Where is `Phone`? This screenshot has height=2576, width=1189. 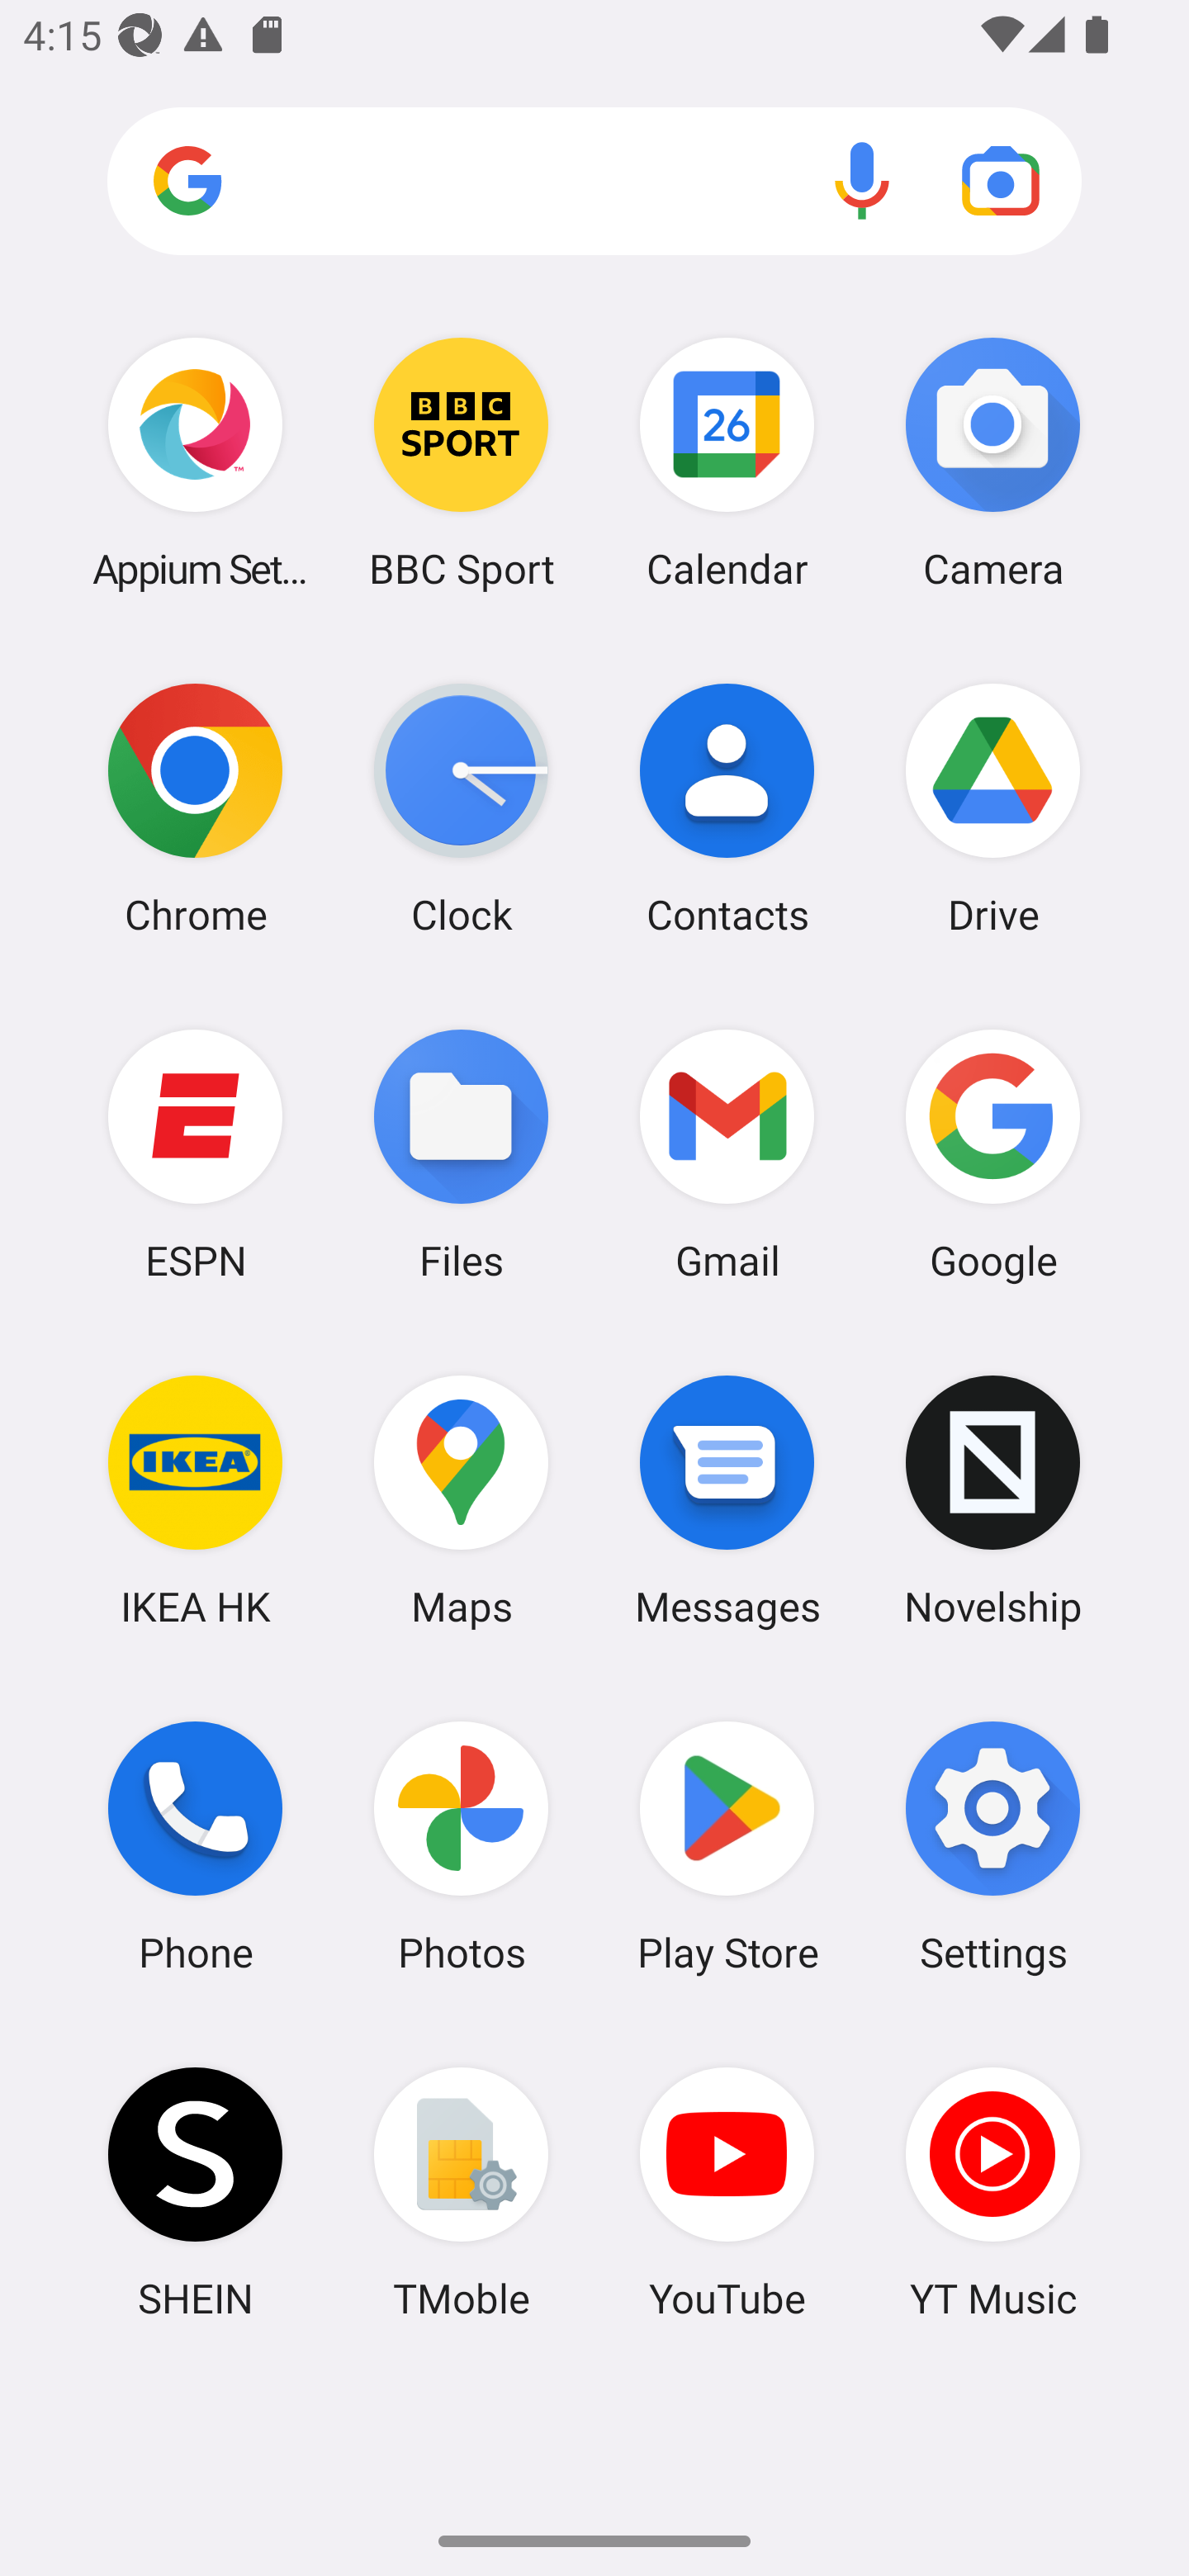 Phone is located at coordinates (195, 1847).